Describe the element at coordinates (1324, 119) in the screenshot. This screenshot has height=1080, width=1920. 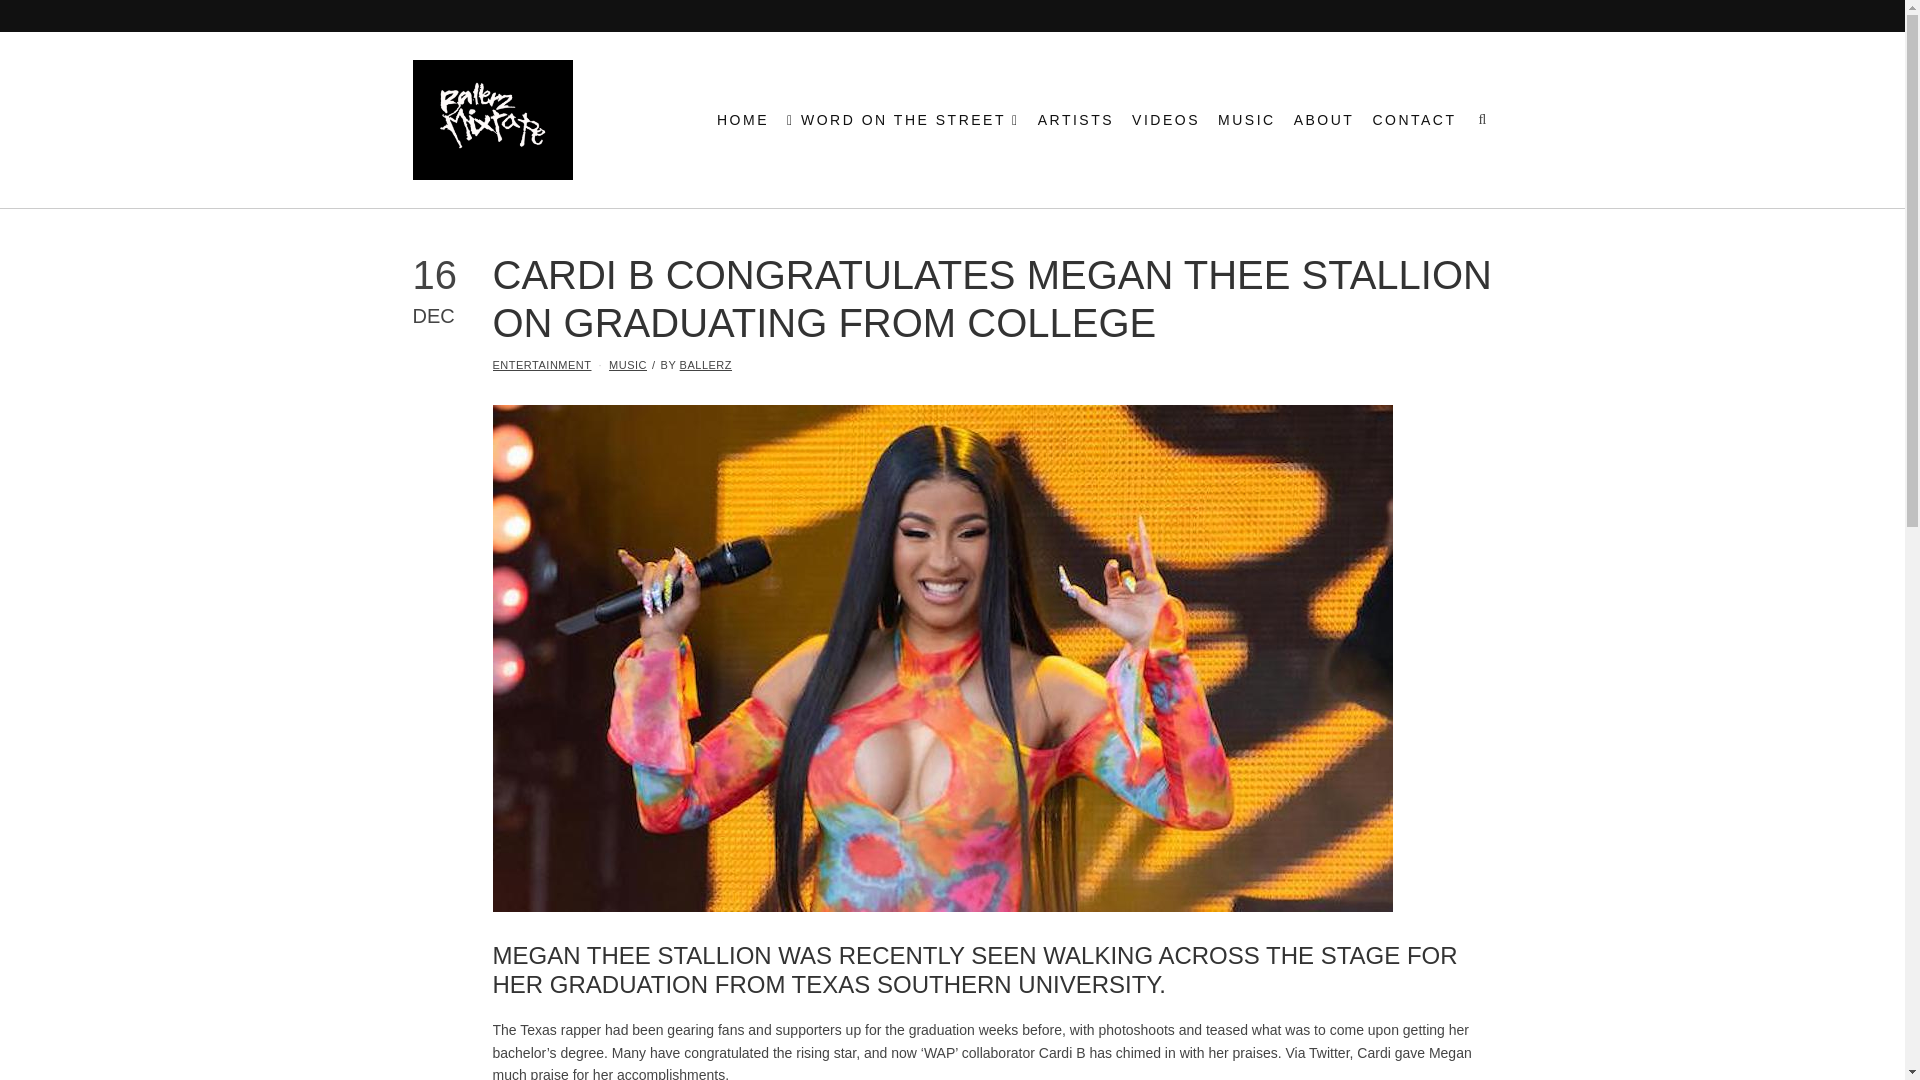
I see `ABOUT` at that location.